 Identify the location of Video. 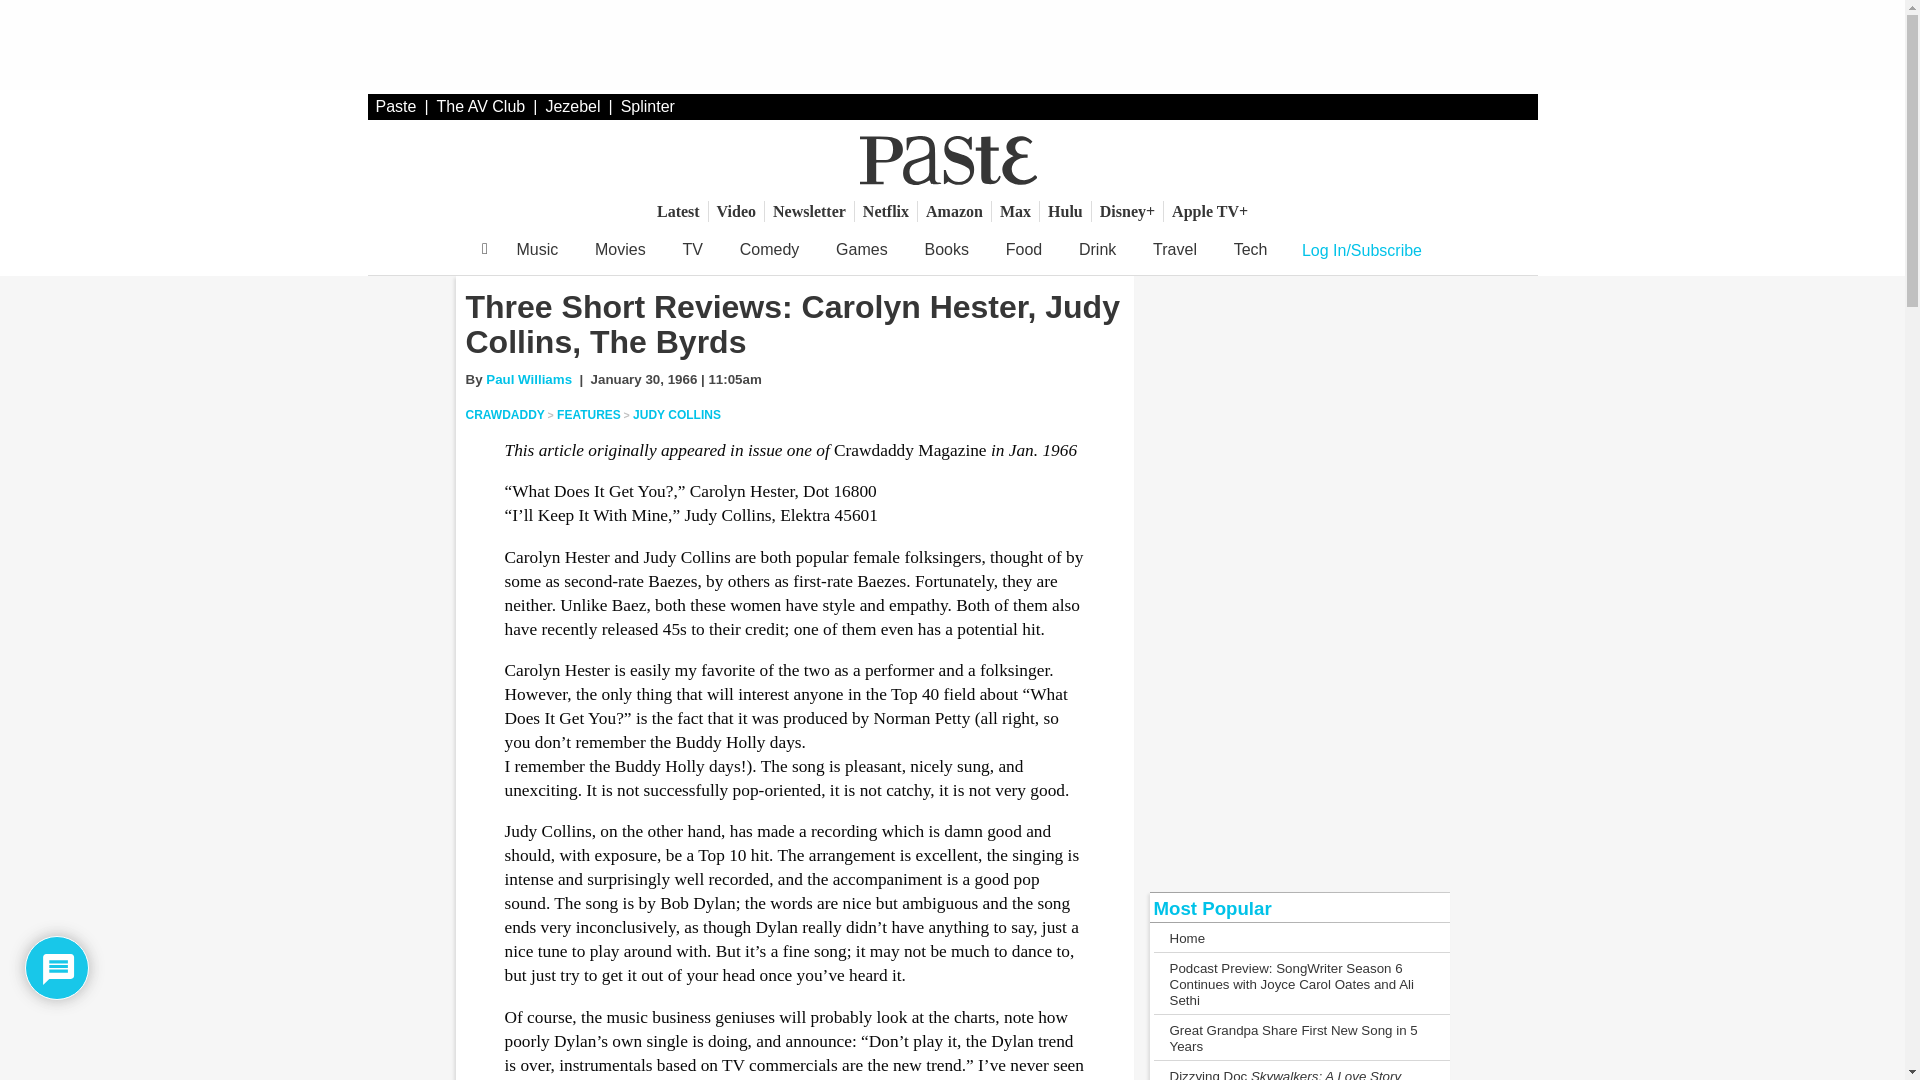
(736, 211).